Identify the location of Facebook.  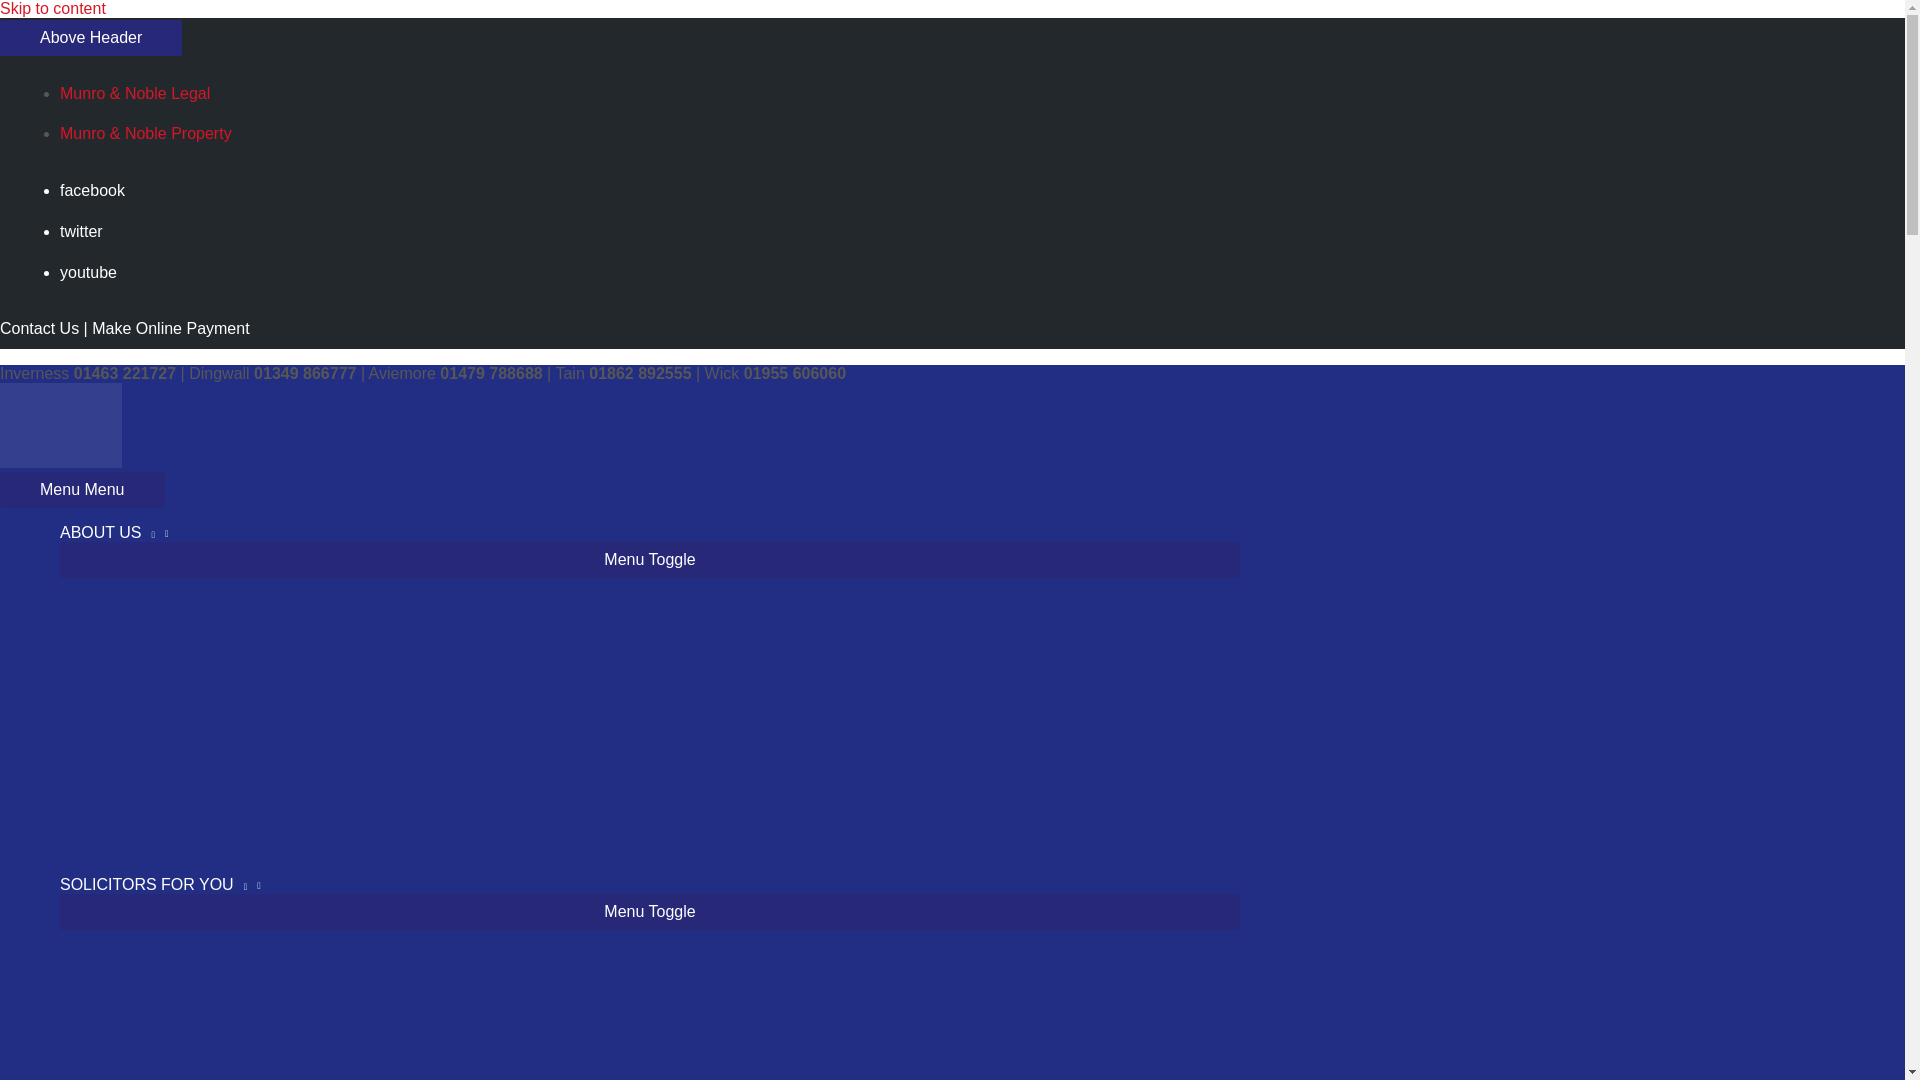
(100, 190).